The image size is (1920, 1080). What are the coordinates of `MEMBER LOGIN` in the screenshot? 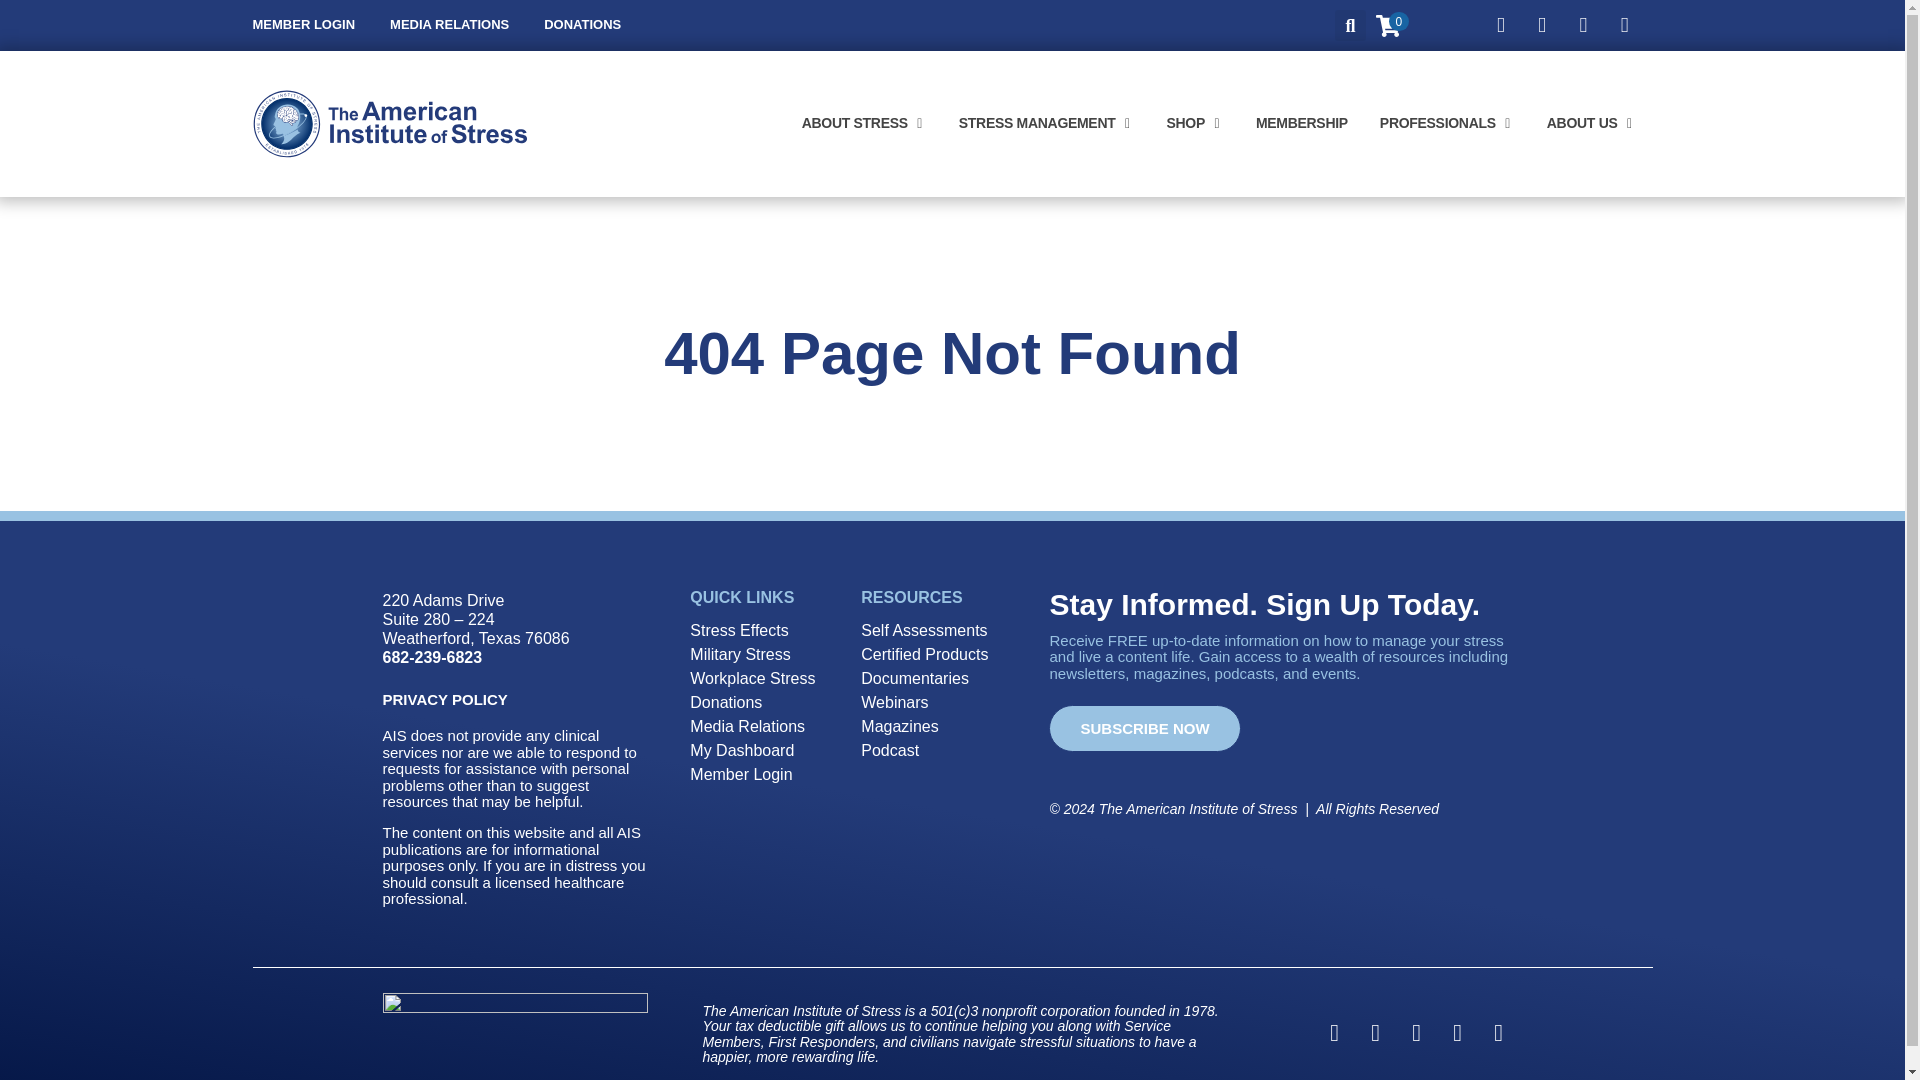 It's located at (303, 25).